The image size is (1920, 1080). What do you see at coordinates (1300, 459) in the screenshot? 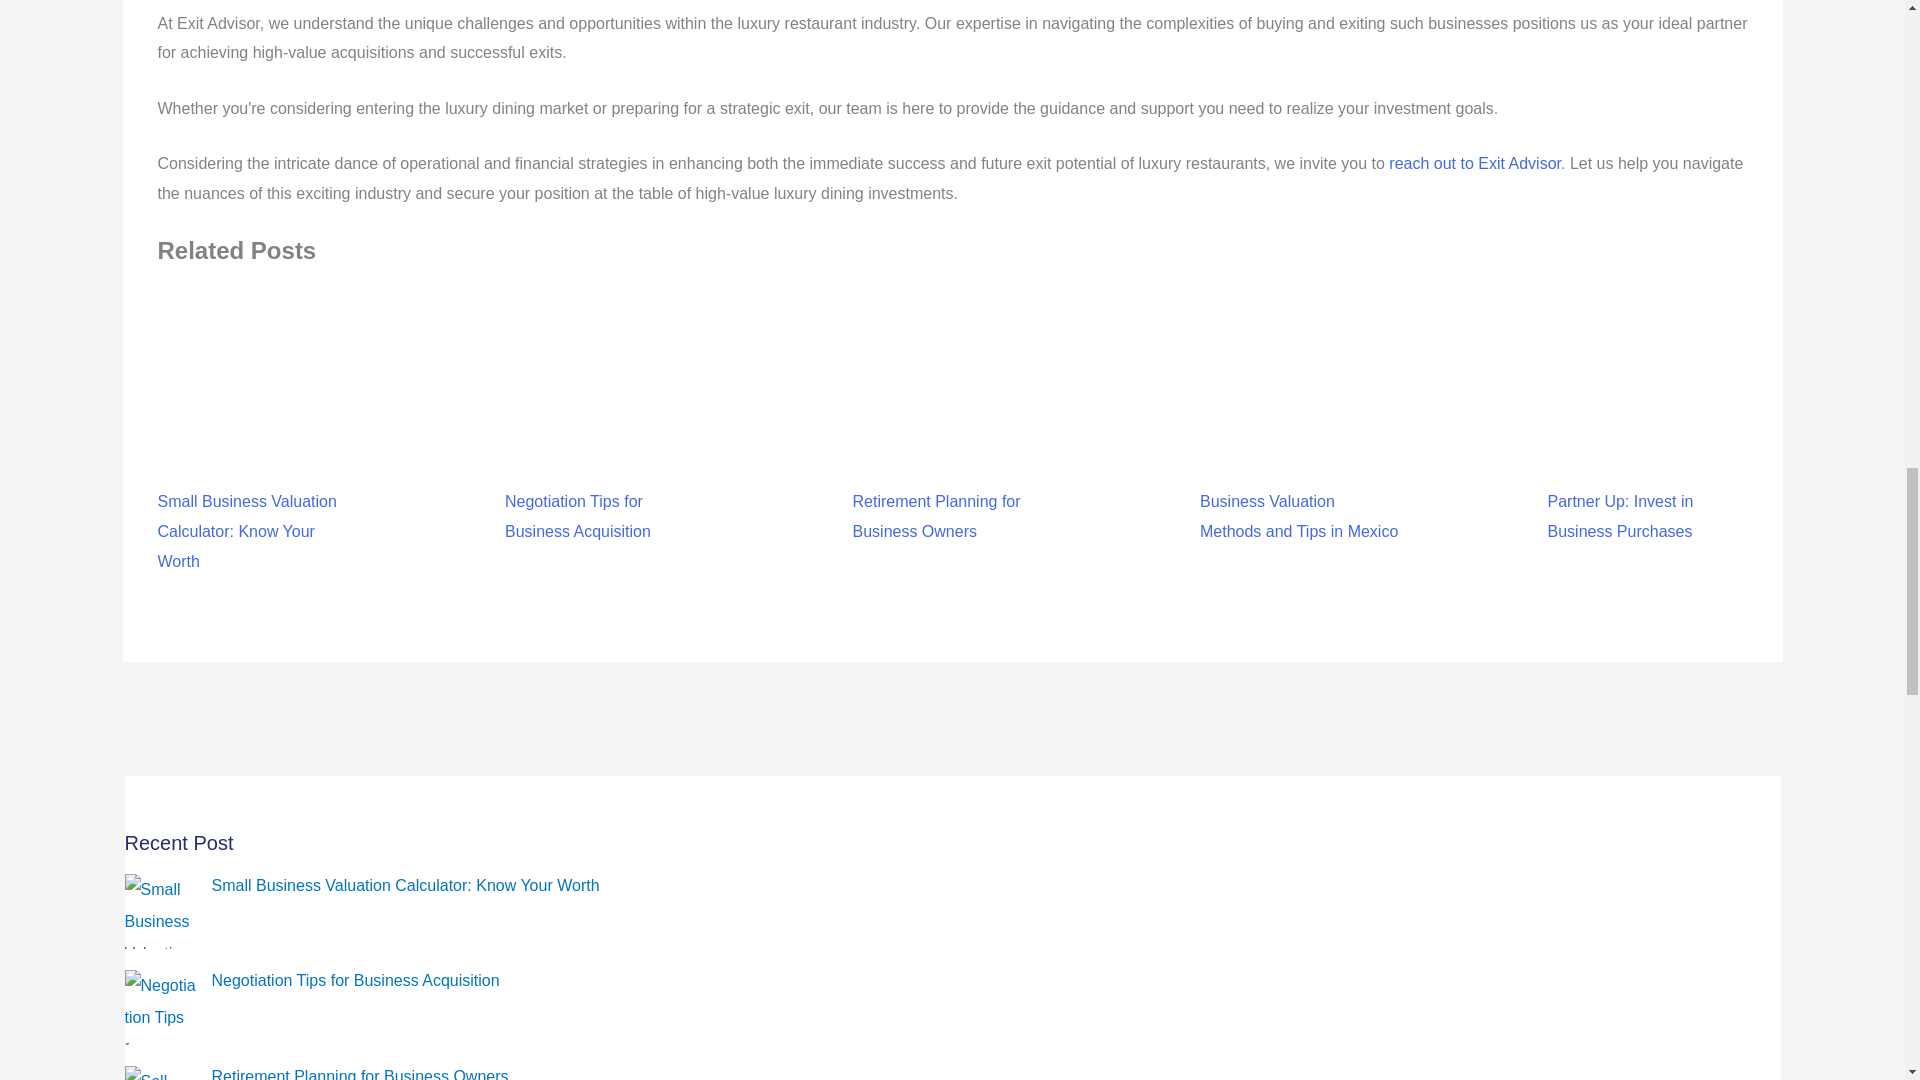
I see `Business Valuation Methods and Tips in Mexico` at bounding box center [1300, 459].